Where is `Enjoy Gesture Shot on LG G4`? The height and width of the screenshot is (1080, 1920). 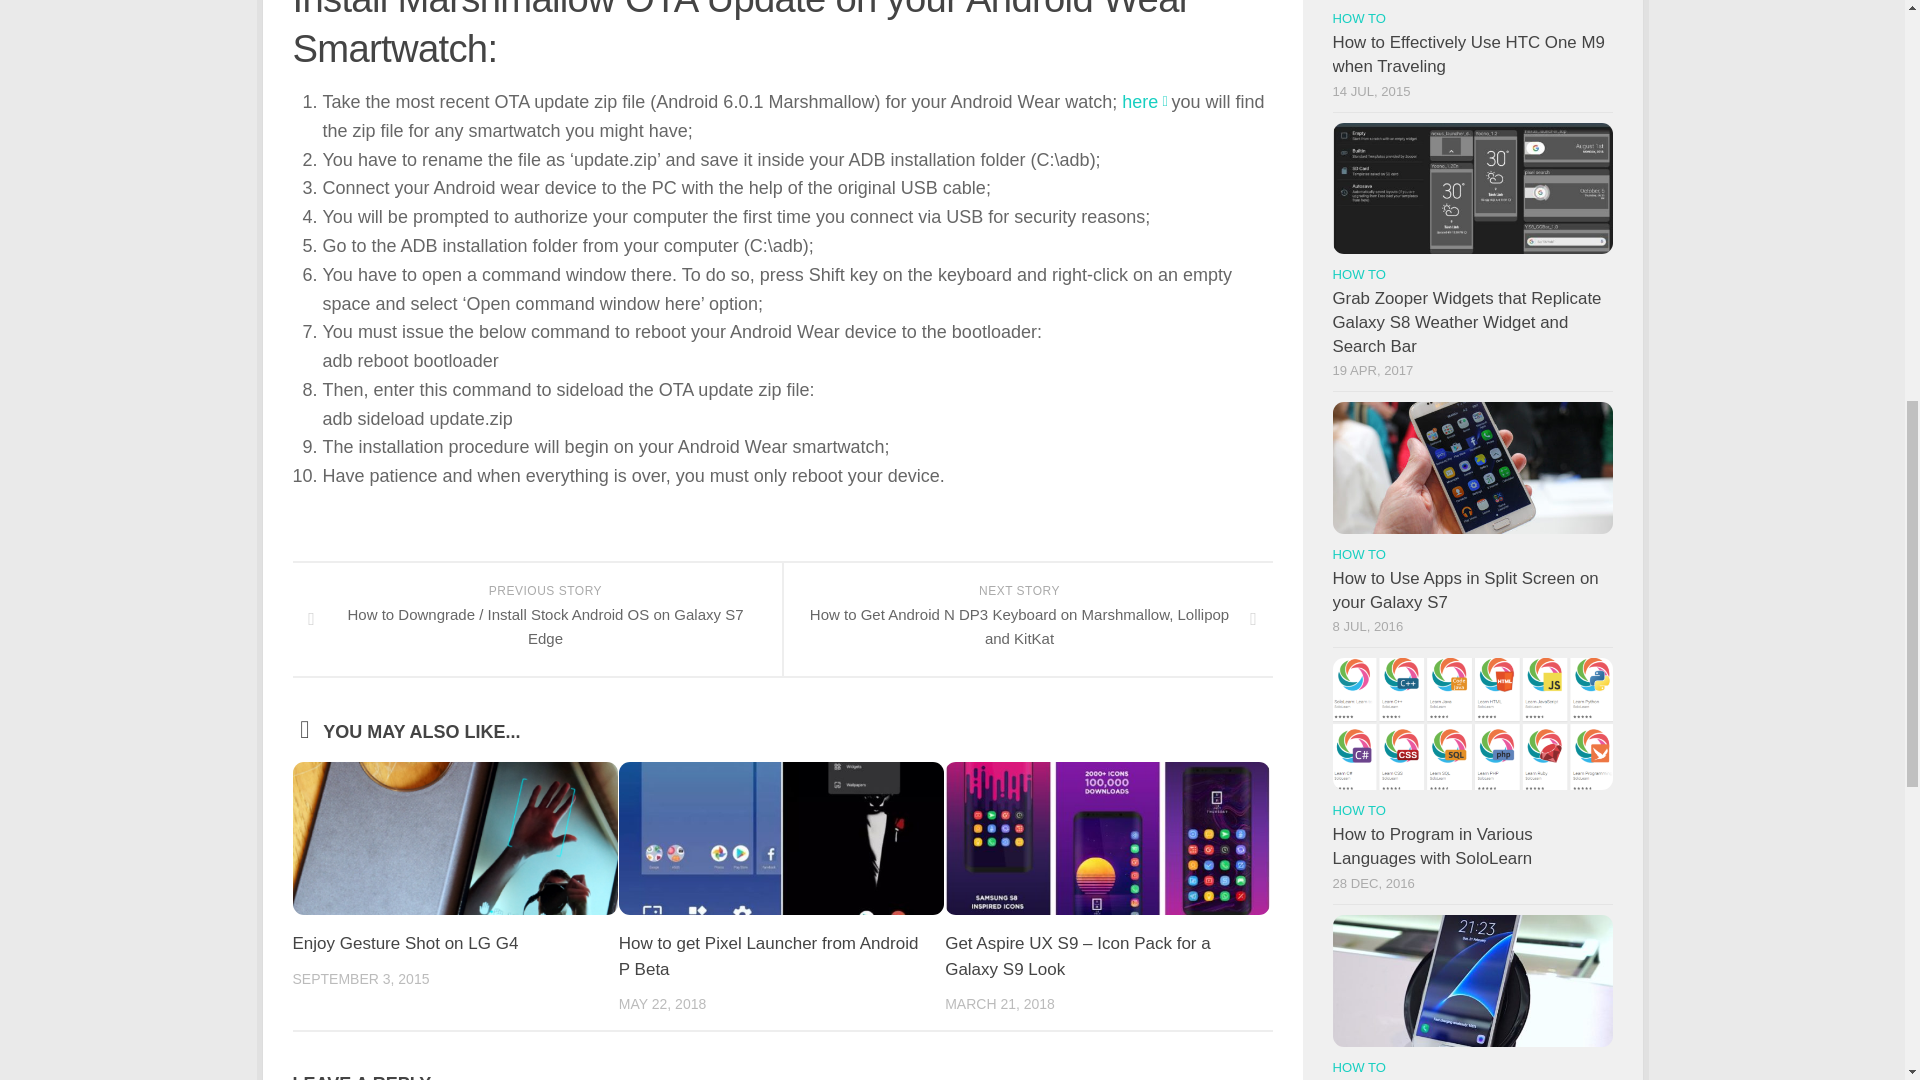
Enjoy Gesture Shot on LG G4 is located at coordinates (404, 943).